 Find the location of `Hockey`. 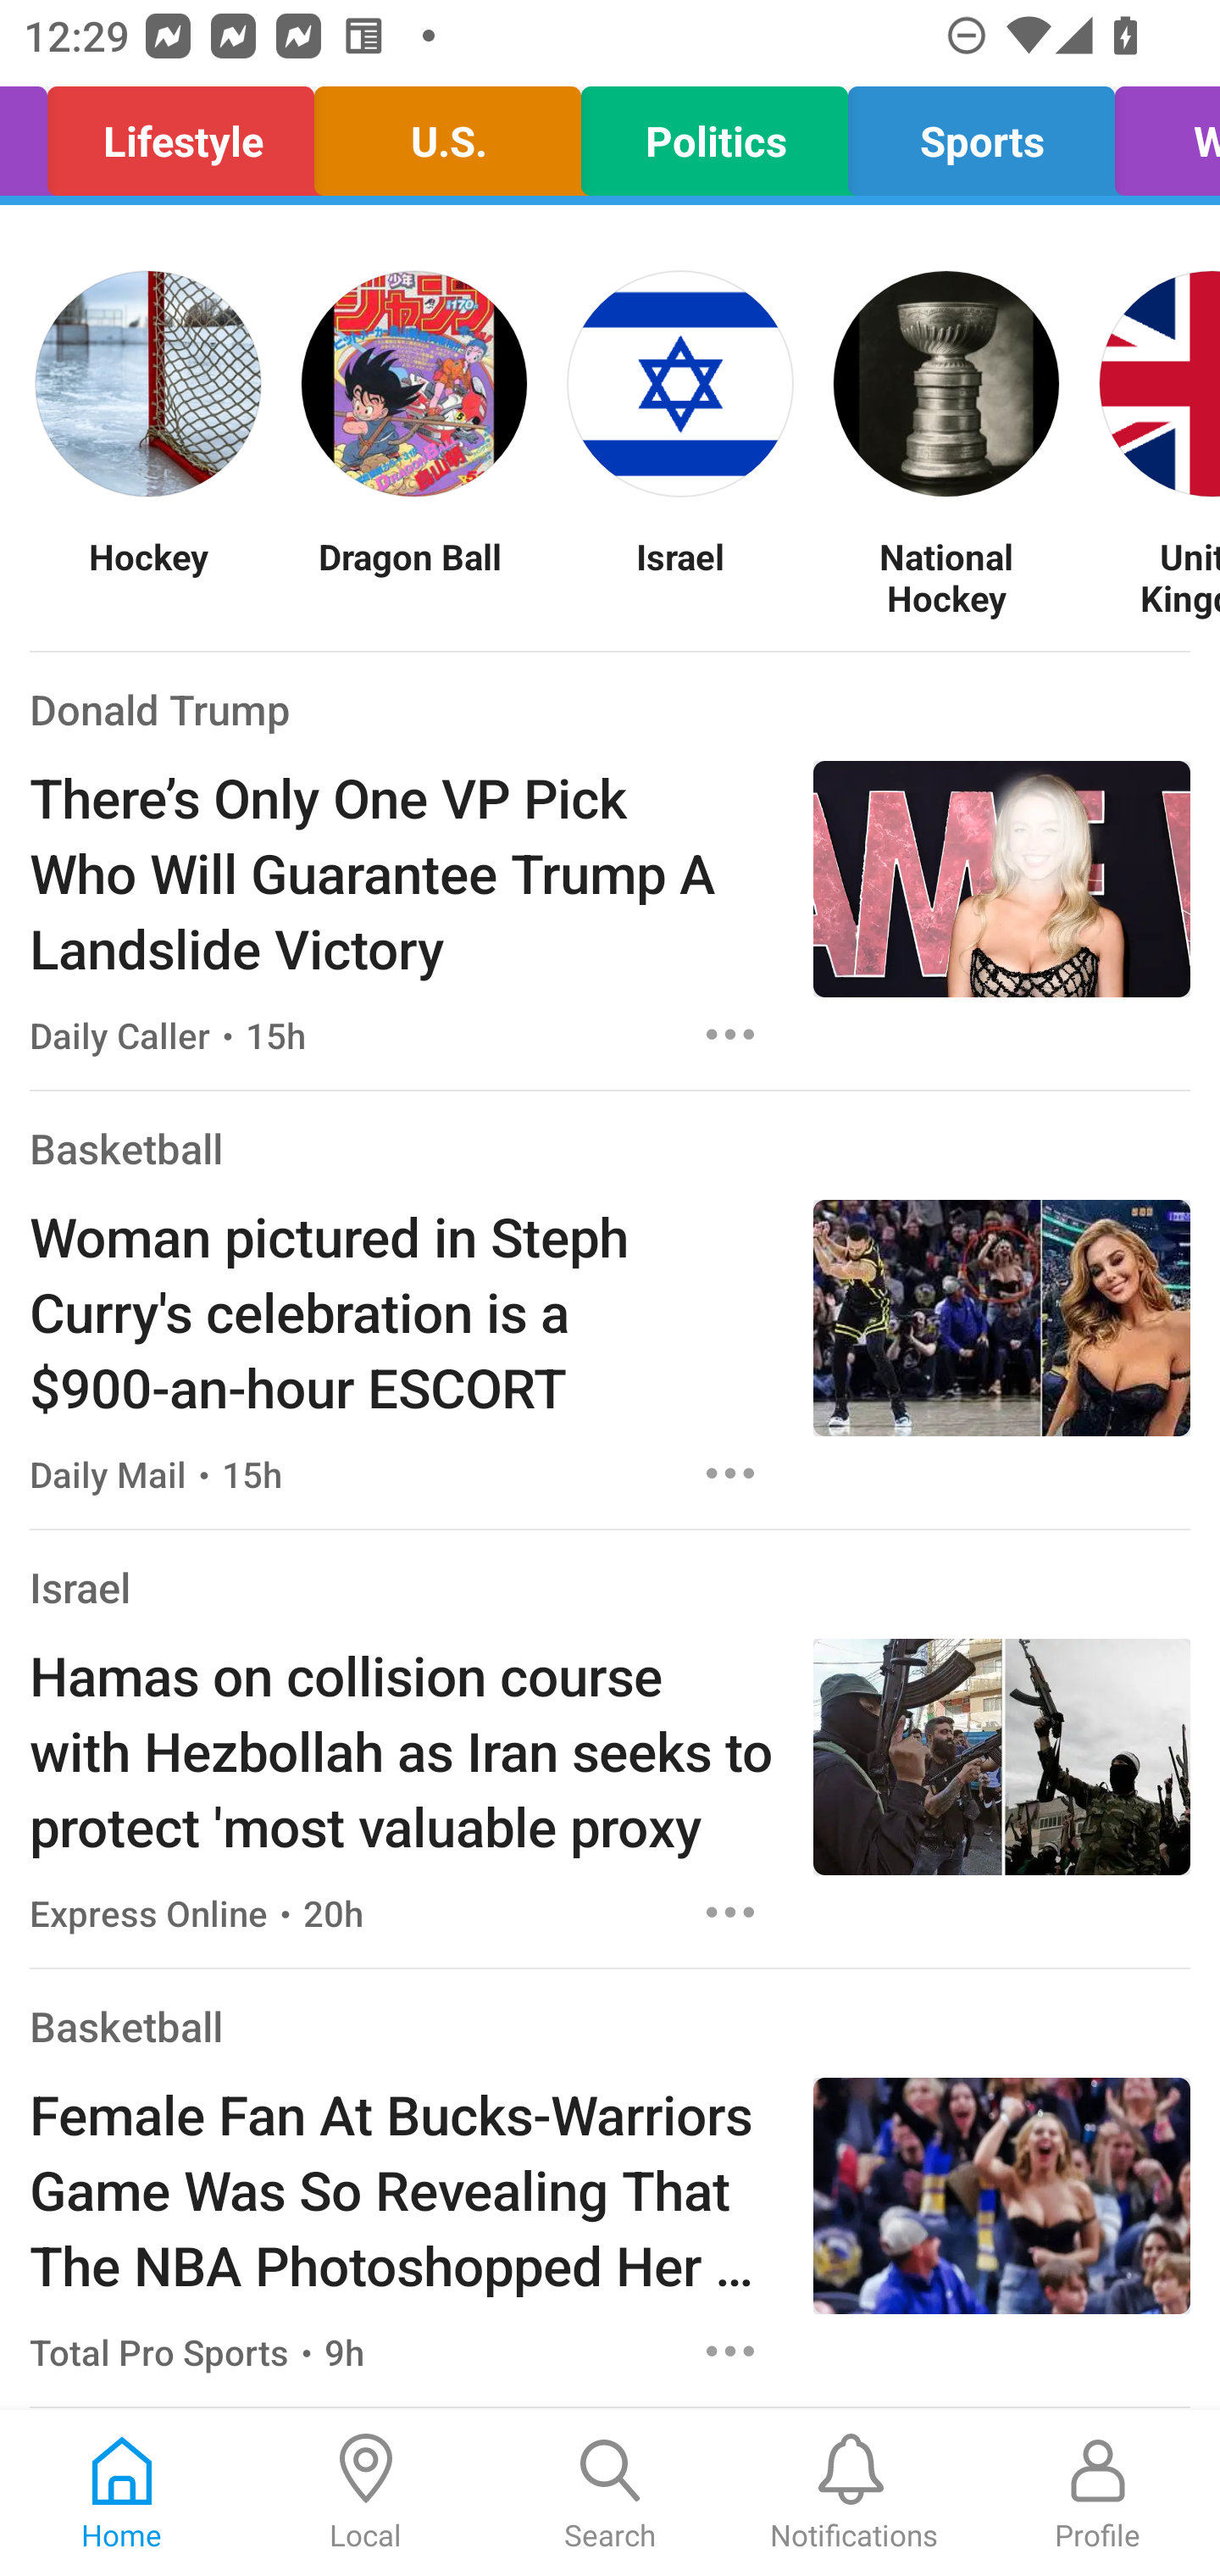

Hockey is located at coordinates (147, 576).